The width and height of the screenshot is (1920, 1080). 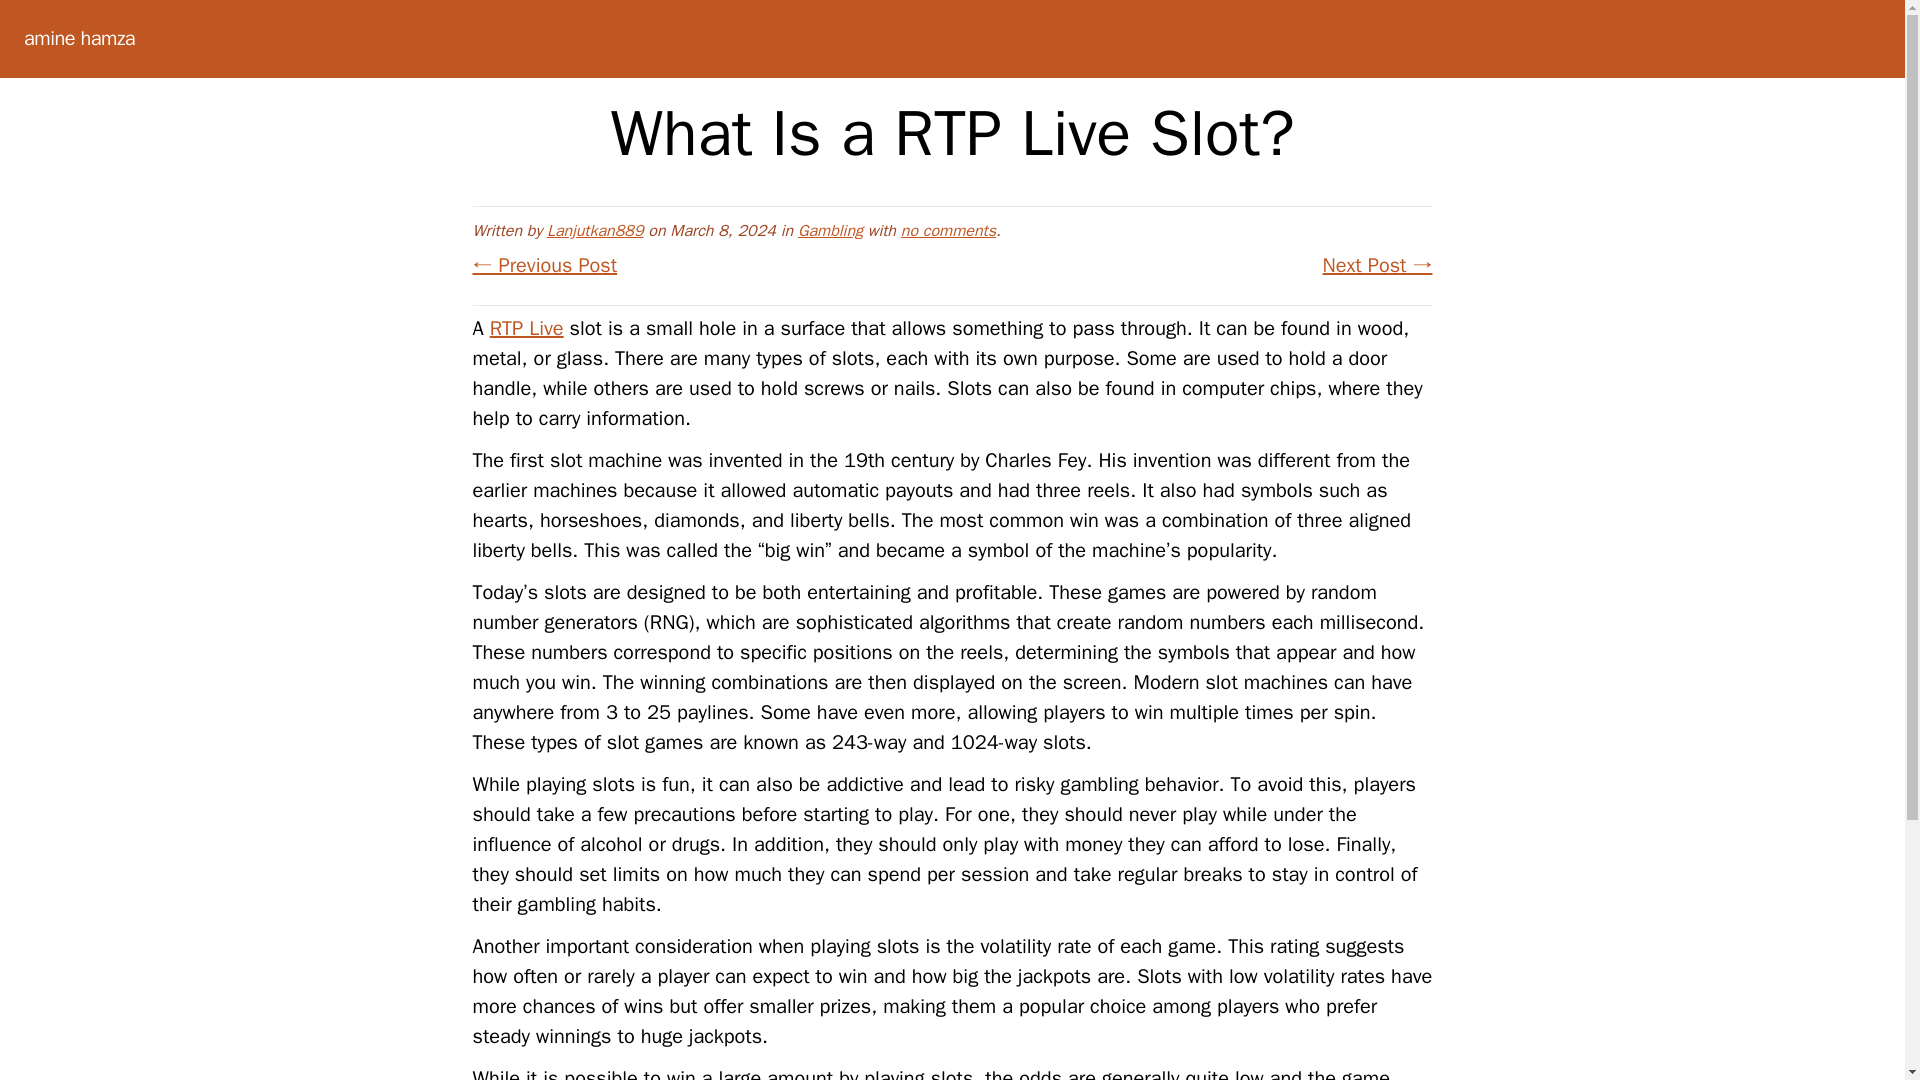 What do you see at coordinates (948, 230) in the screenshot?
I see `no comments` at bounding box center [948, 230].